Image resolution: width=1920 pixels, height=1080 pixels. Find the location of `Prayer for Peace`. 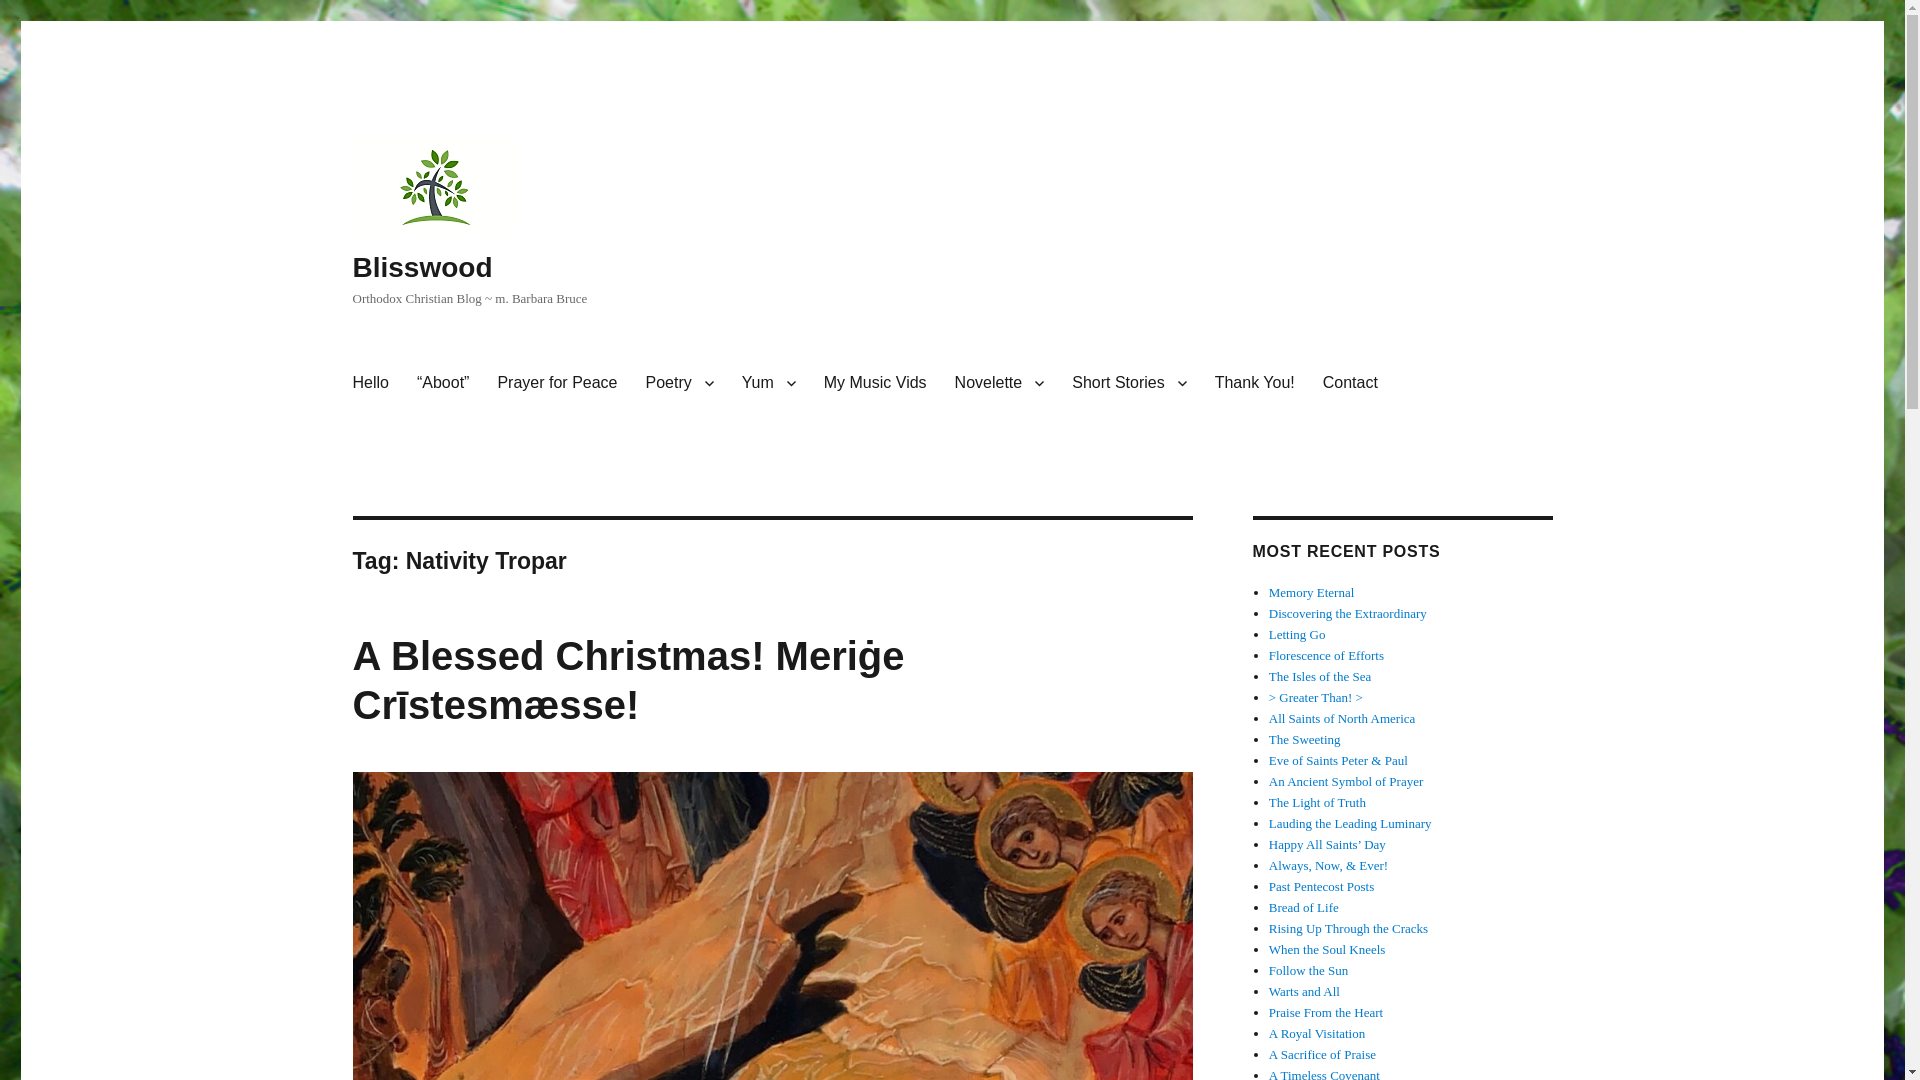

Prayer for Peace is located at coordinates (557, 382).